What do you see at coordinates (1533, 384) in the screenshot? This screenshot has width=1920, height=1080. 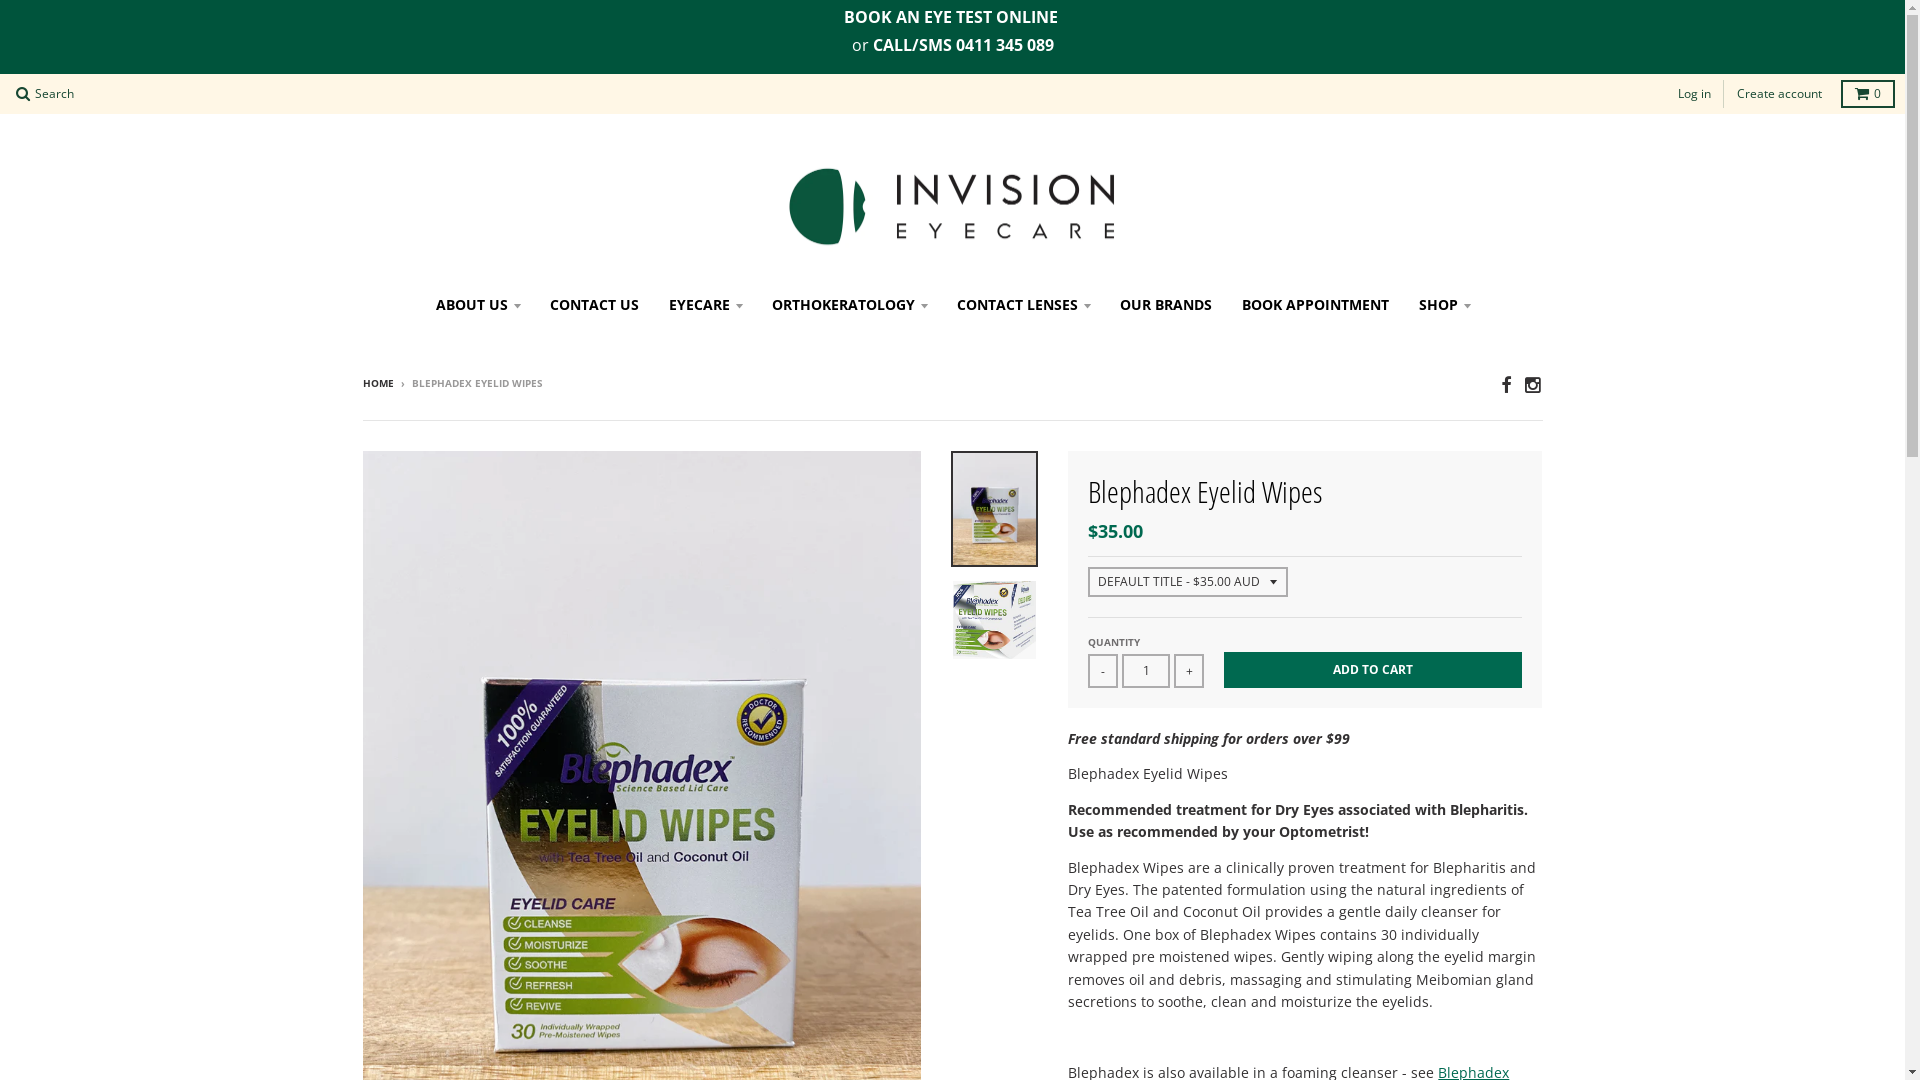 I see `Invision Eyecare on Instagram` at bounding box center [1533, 384].